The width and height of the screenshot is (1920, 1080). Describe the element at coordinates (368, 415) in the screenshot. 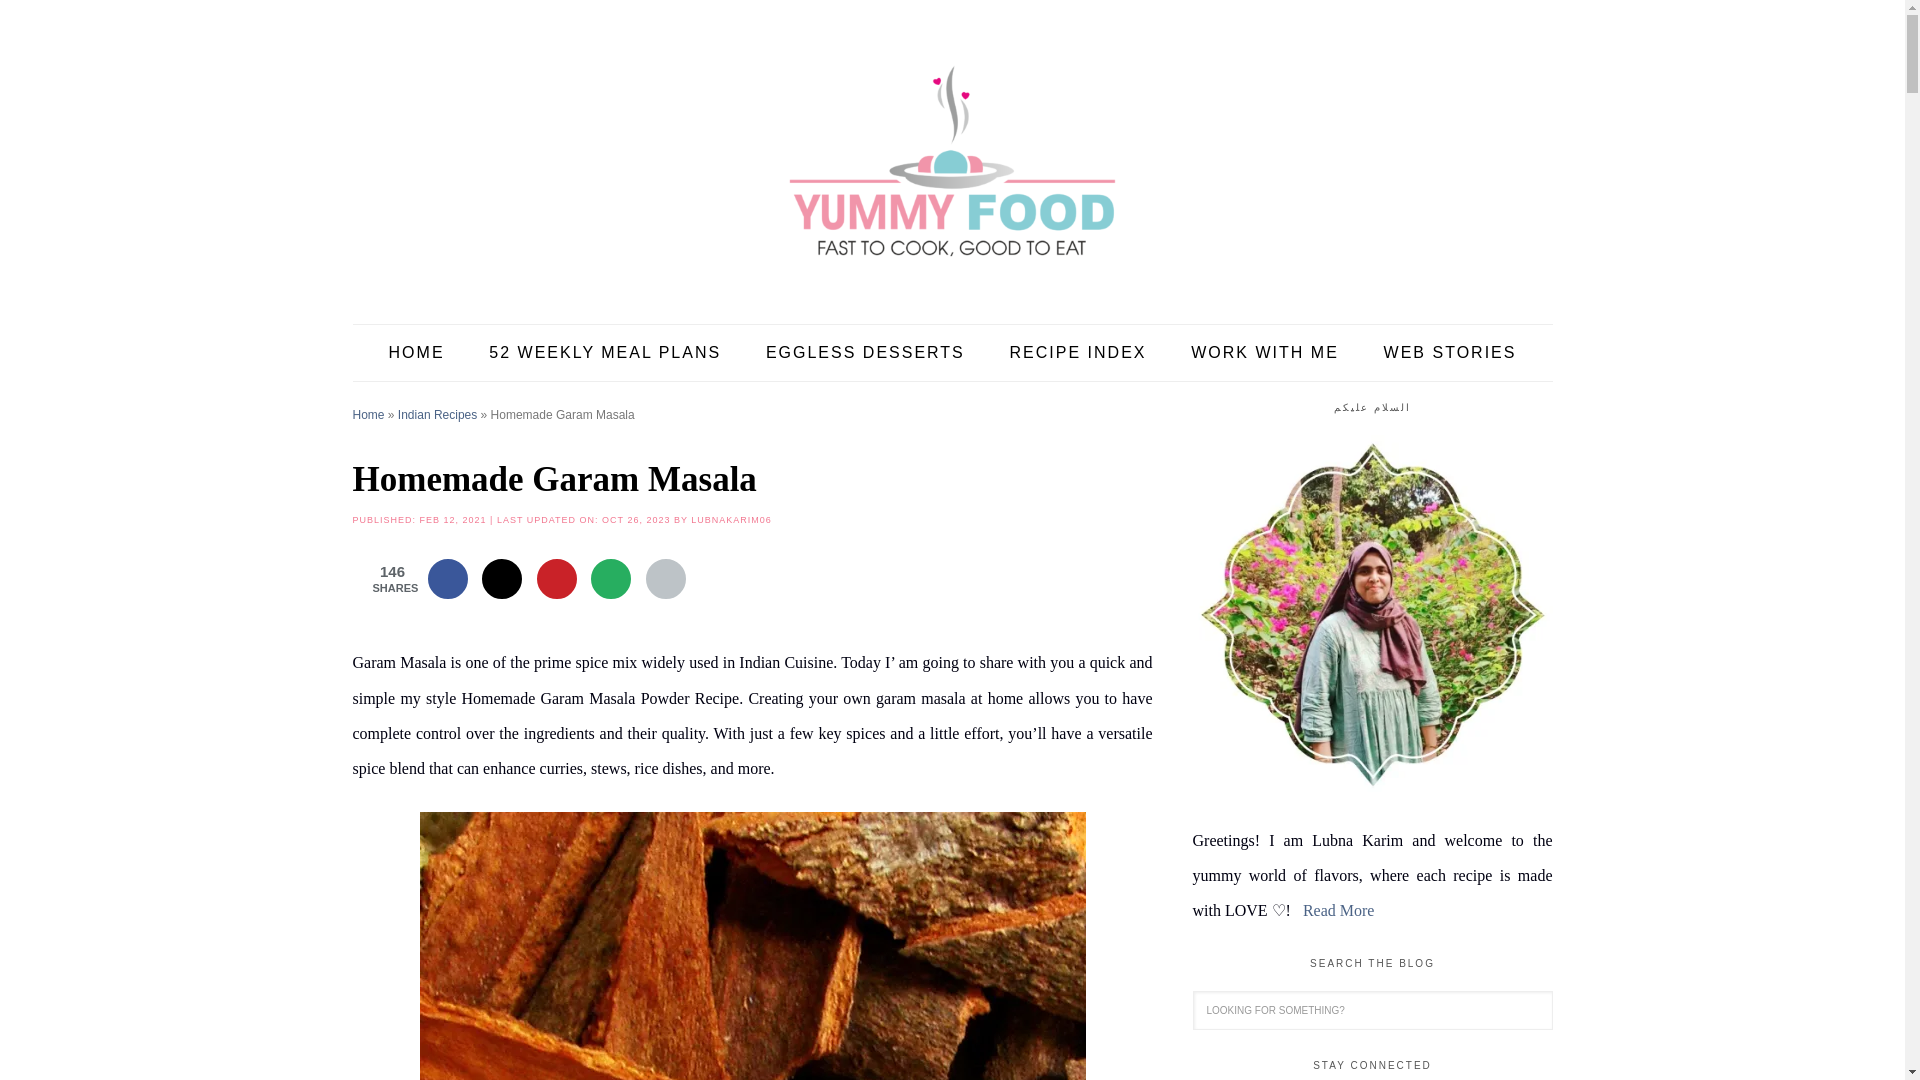

I see `Home` at that location.